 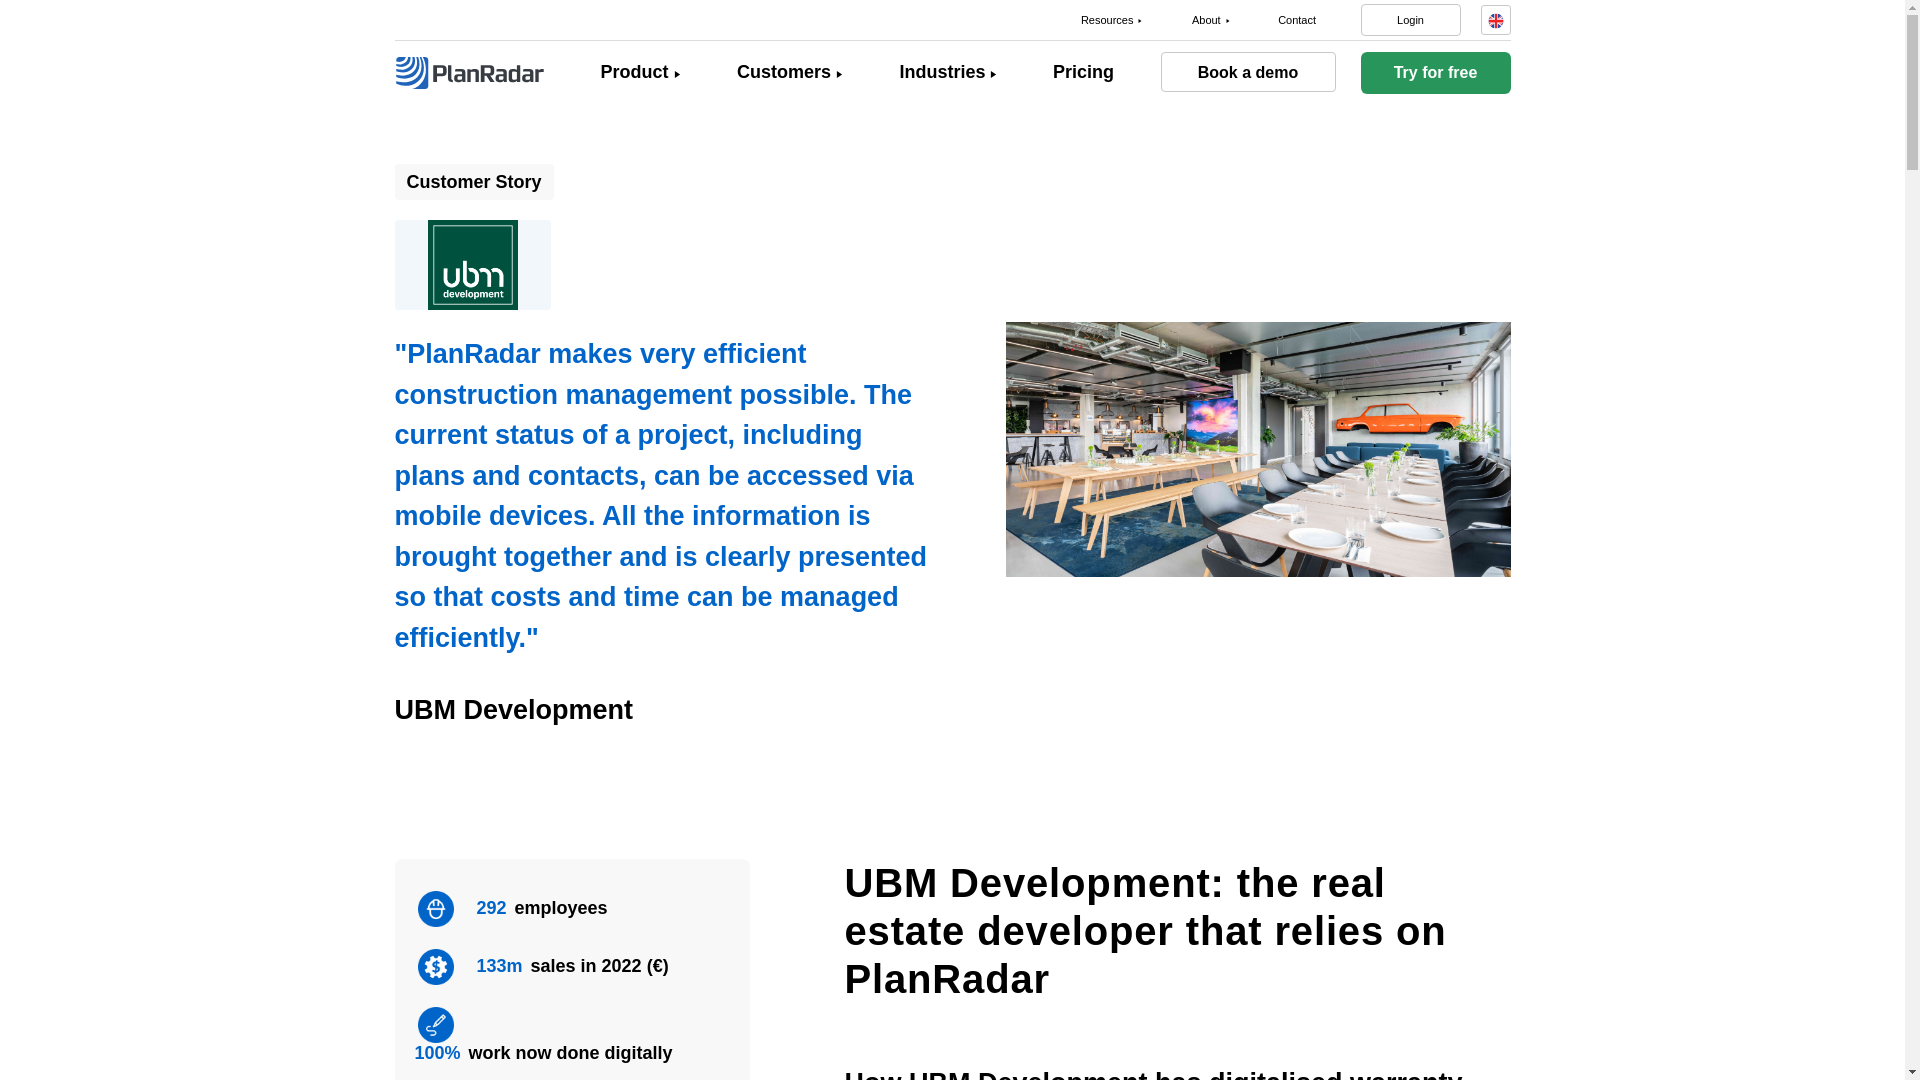 What do you see at coordinates (634, 72) in the screenshot?
I see `Product` at bounding box center [634, 72].